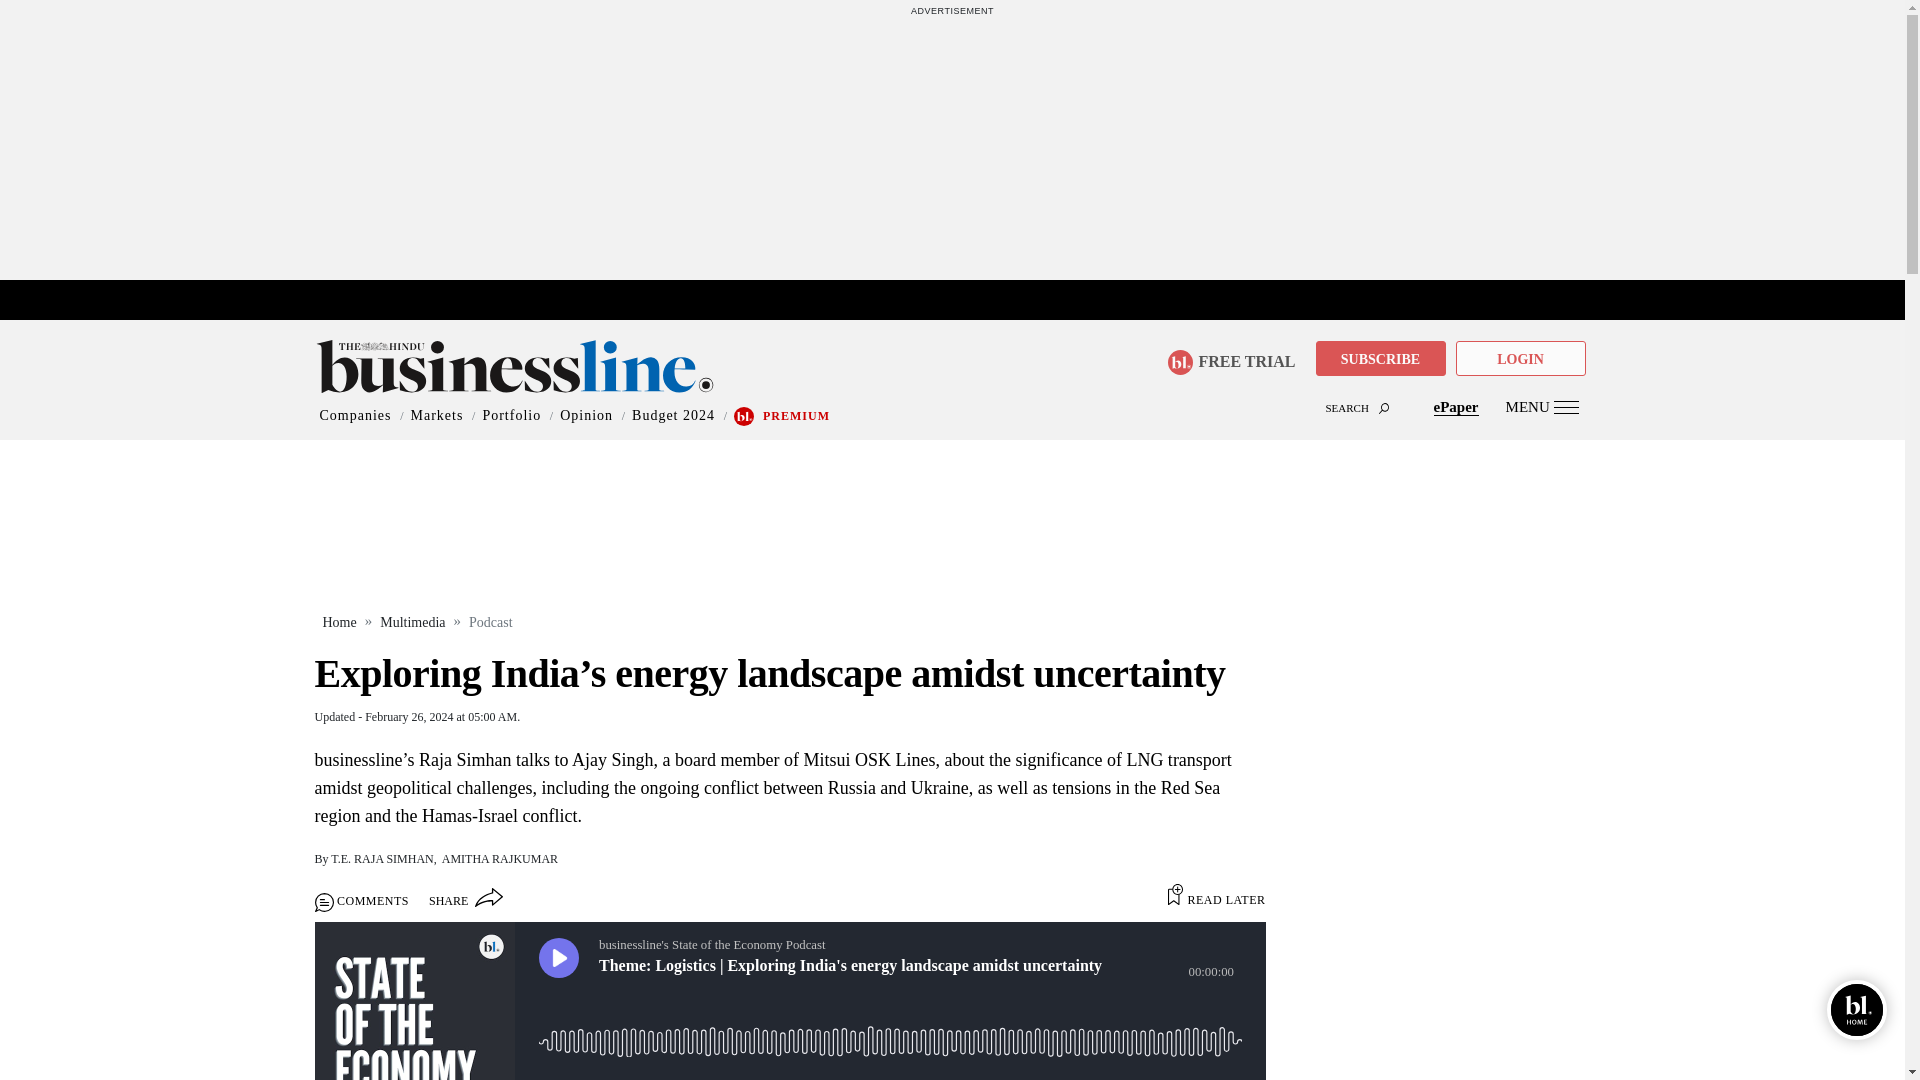  I want to click on LOGIN, so click(1520, 357).